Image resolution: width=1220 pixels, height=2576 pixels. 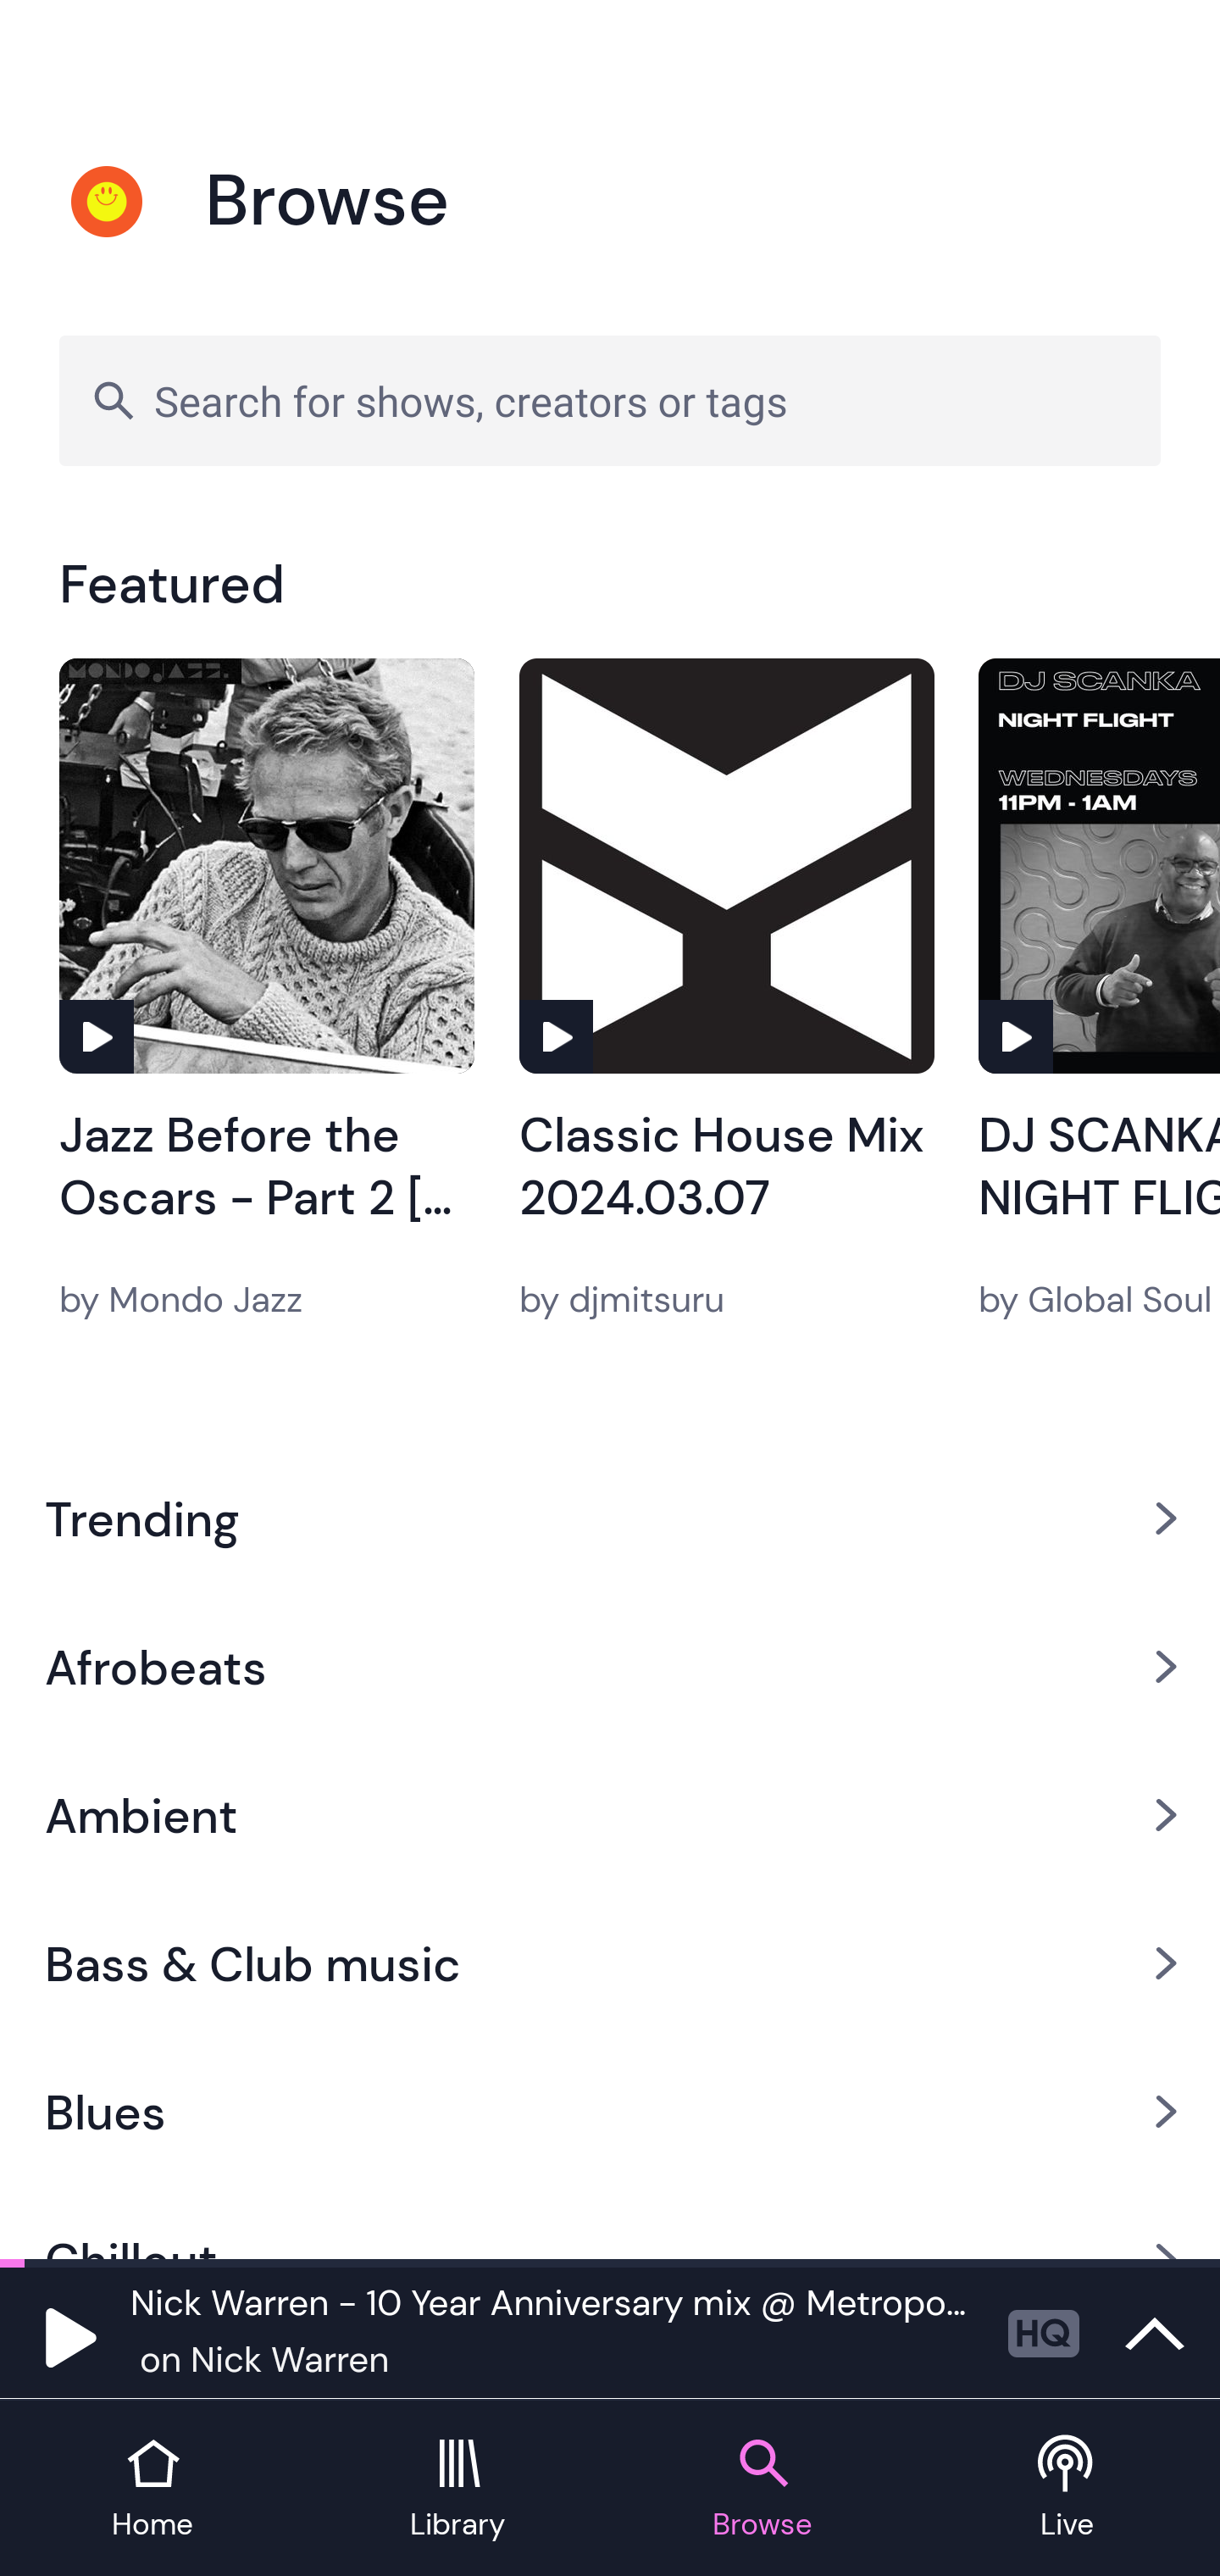 I want to click on Bass & Club music, so click(x=610, y=1964).